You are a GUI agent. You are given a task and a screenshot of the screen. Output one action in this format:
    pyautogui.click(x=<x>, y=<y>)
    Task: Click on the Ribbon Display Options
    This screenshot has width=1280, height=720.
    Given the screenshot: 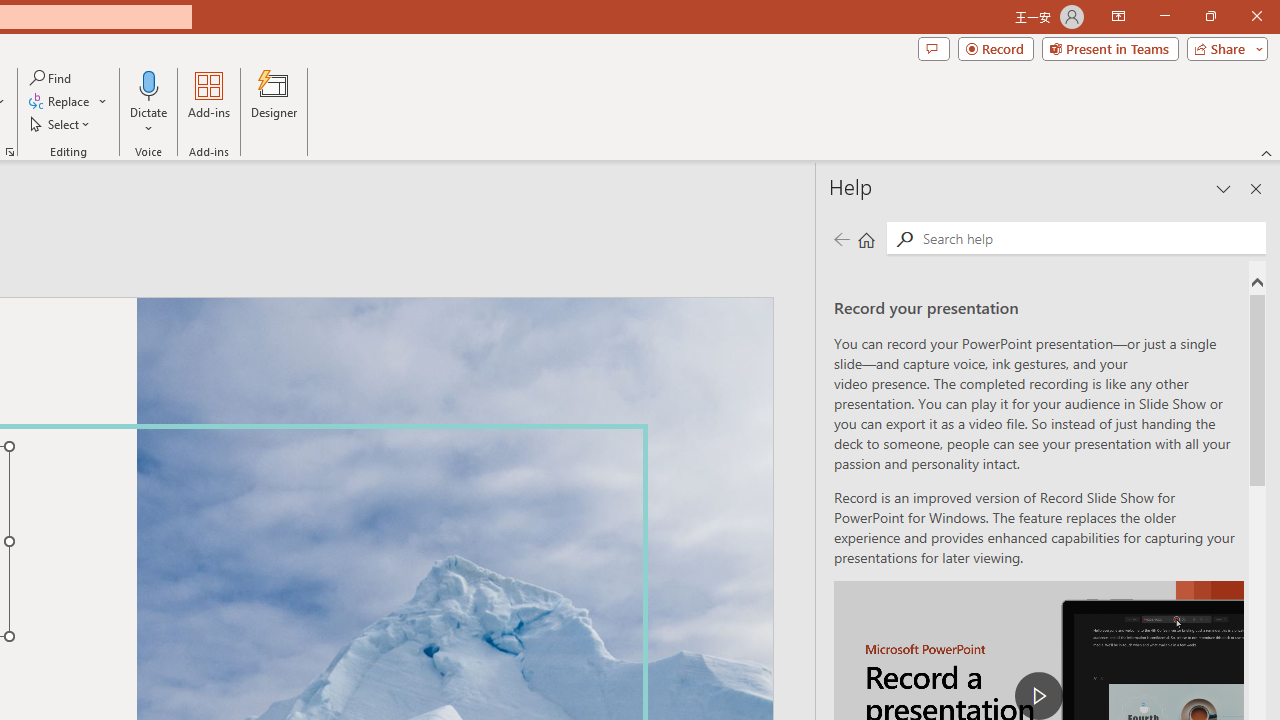 What is the action you would take?
    pyautogui.click(x=1118, y=16)
    